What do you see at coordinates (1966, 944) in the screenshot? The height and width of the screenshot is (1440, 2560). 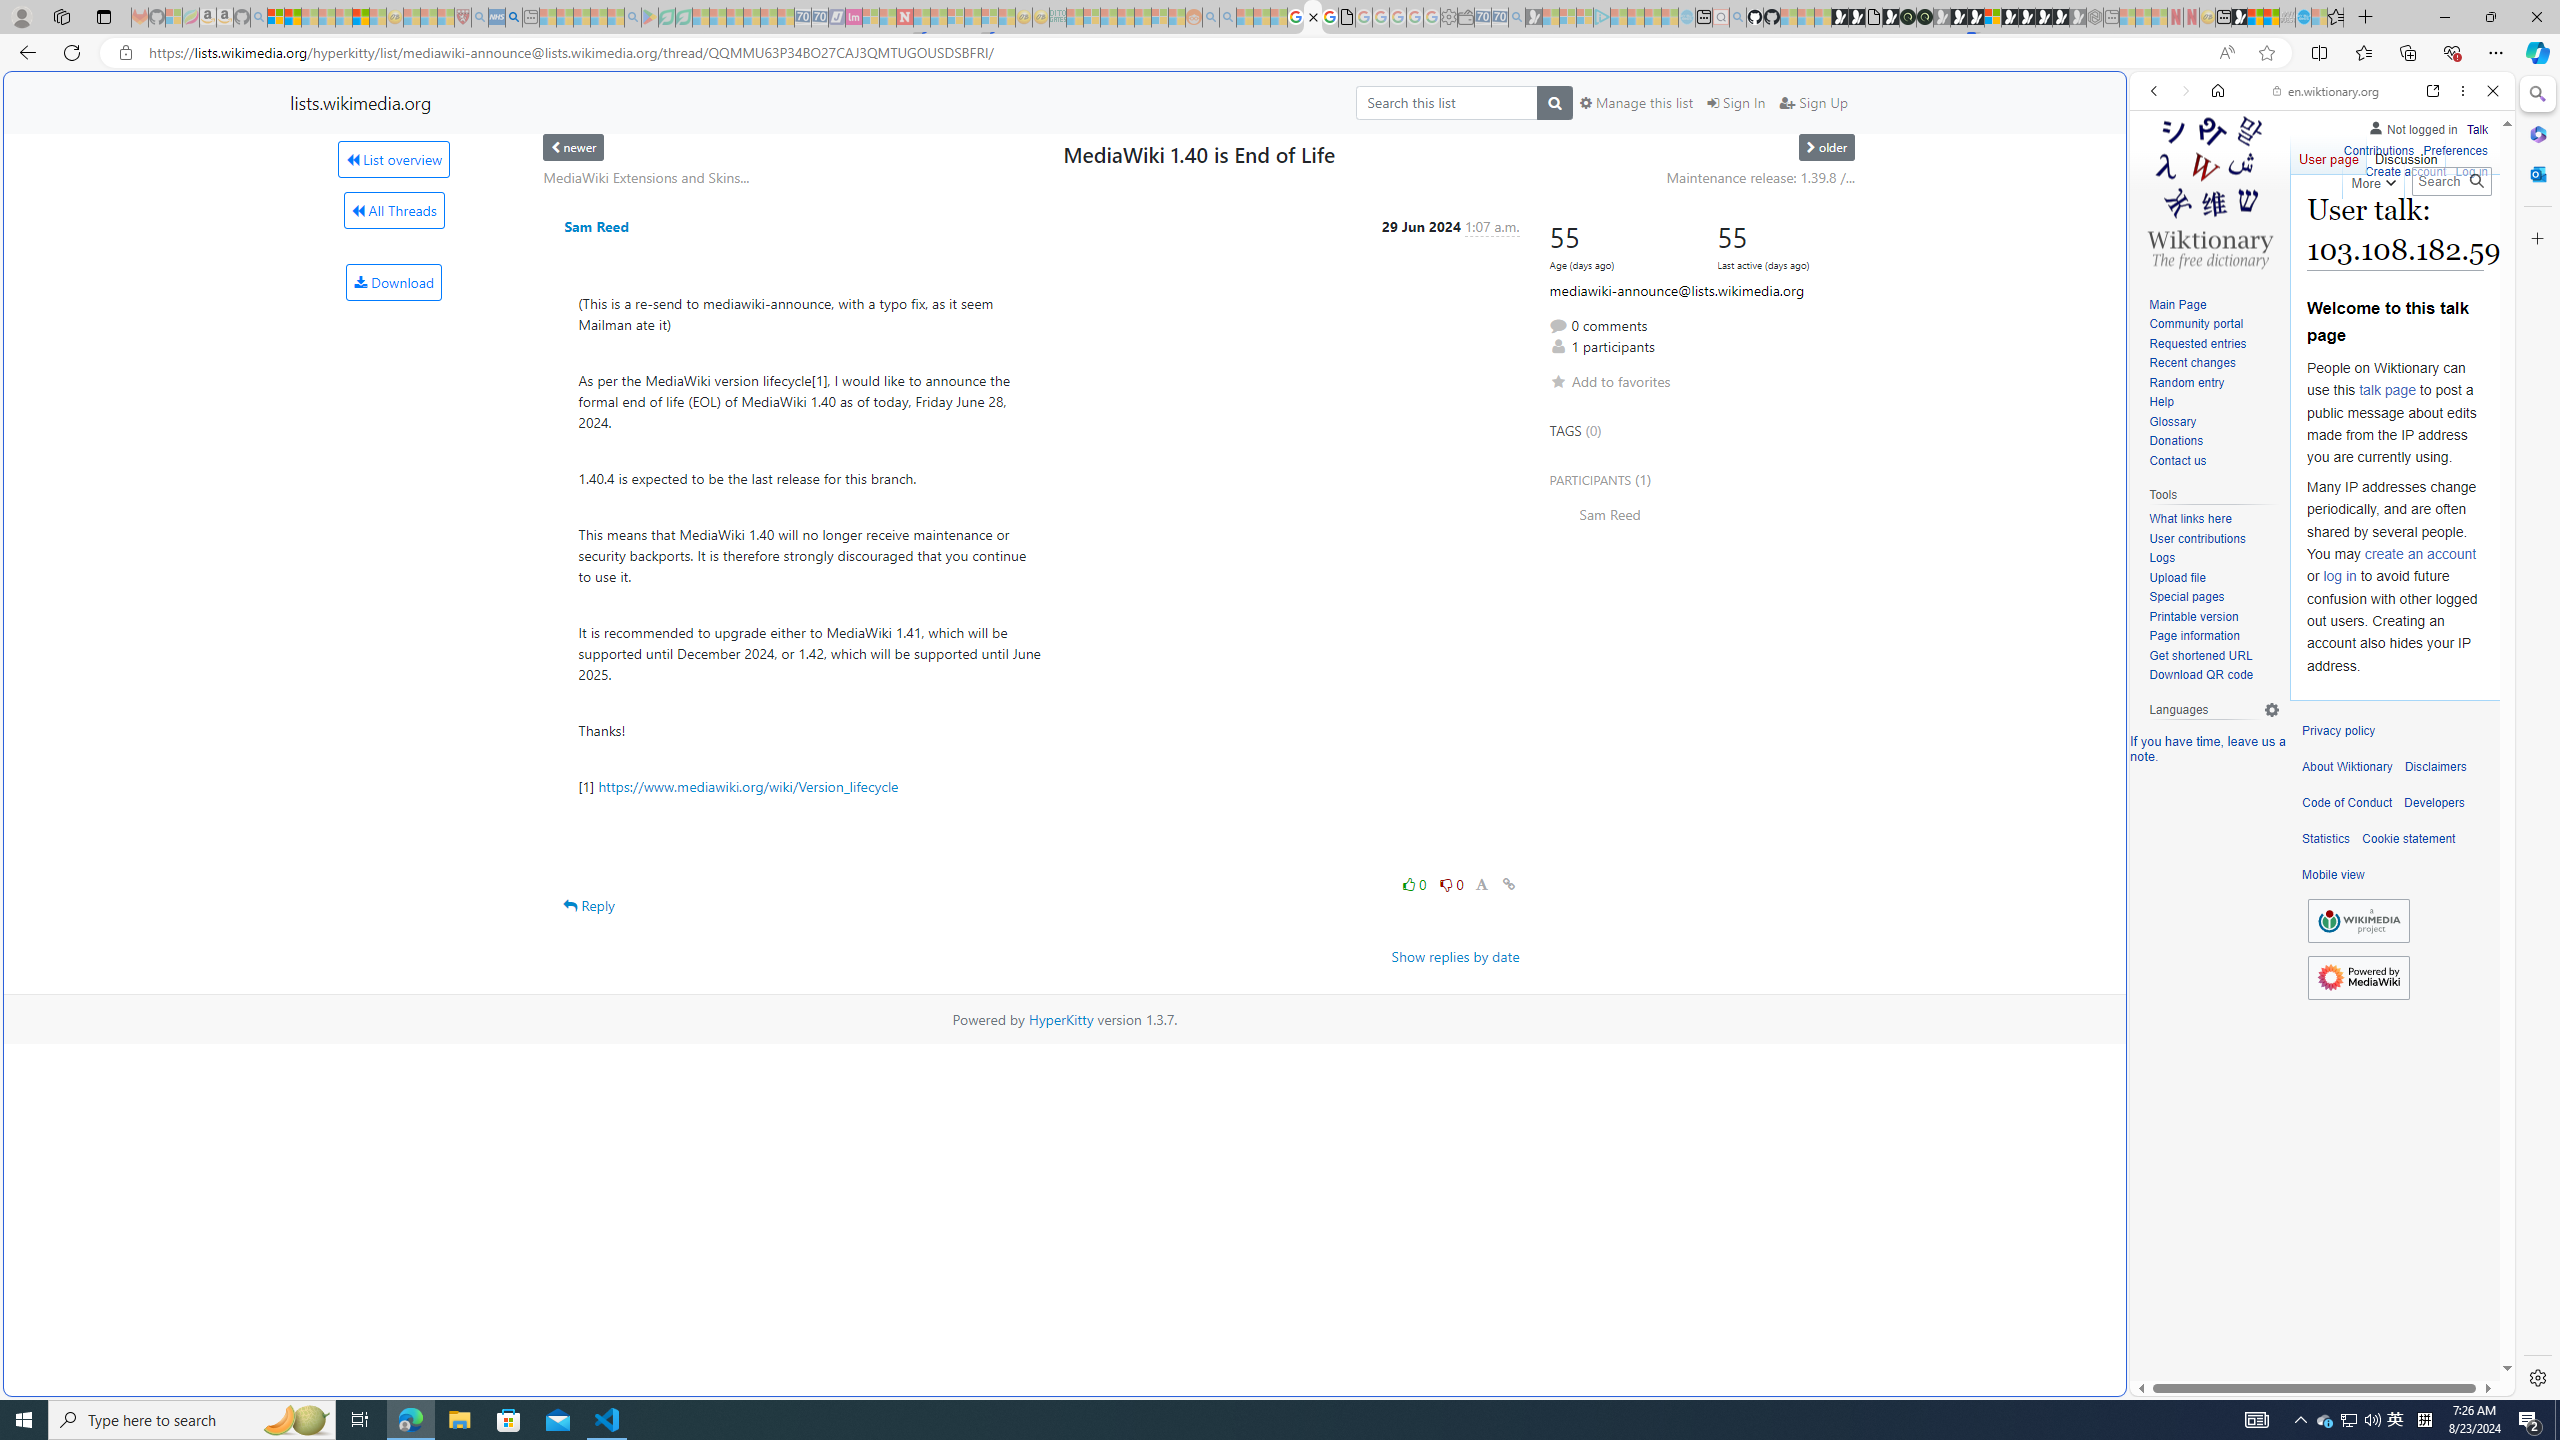 I see `MSN` at bounding box center [1966, 944].